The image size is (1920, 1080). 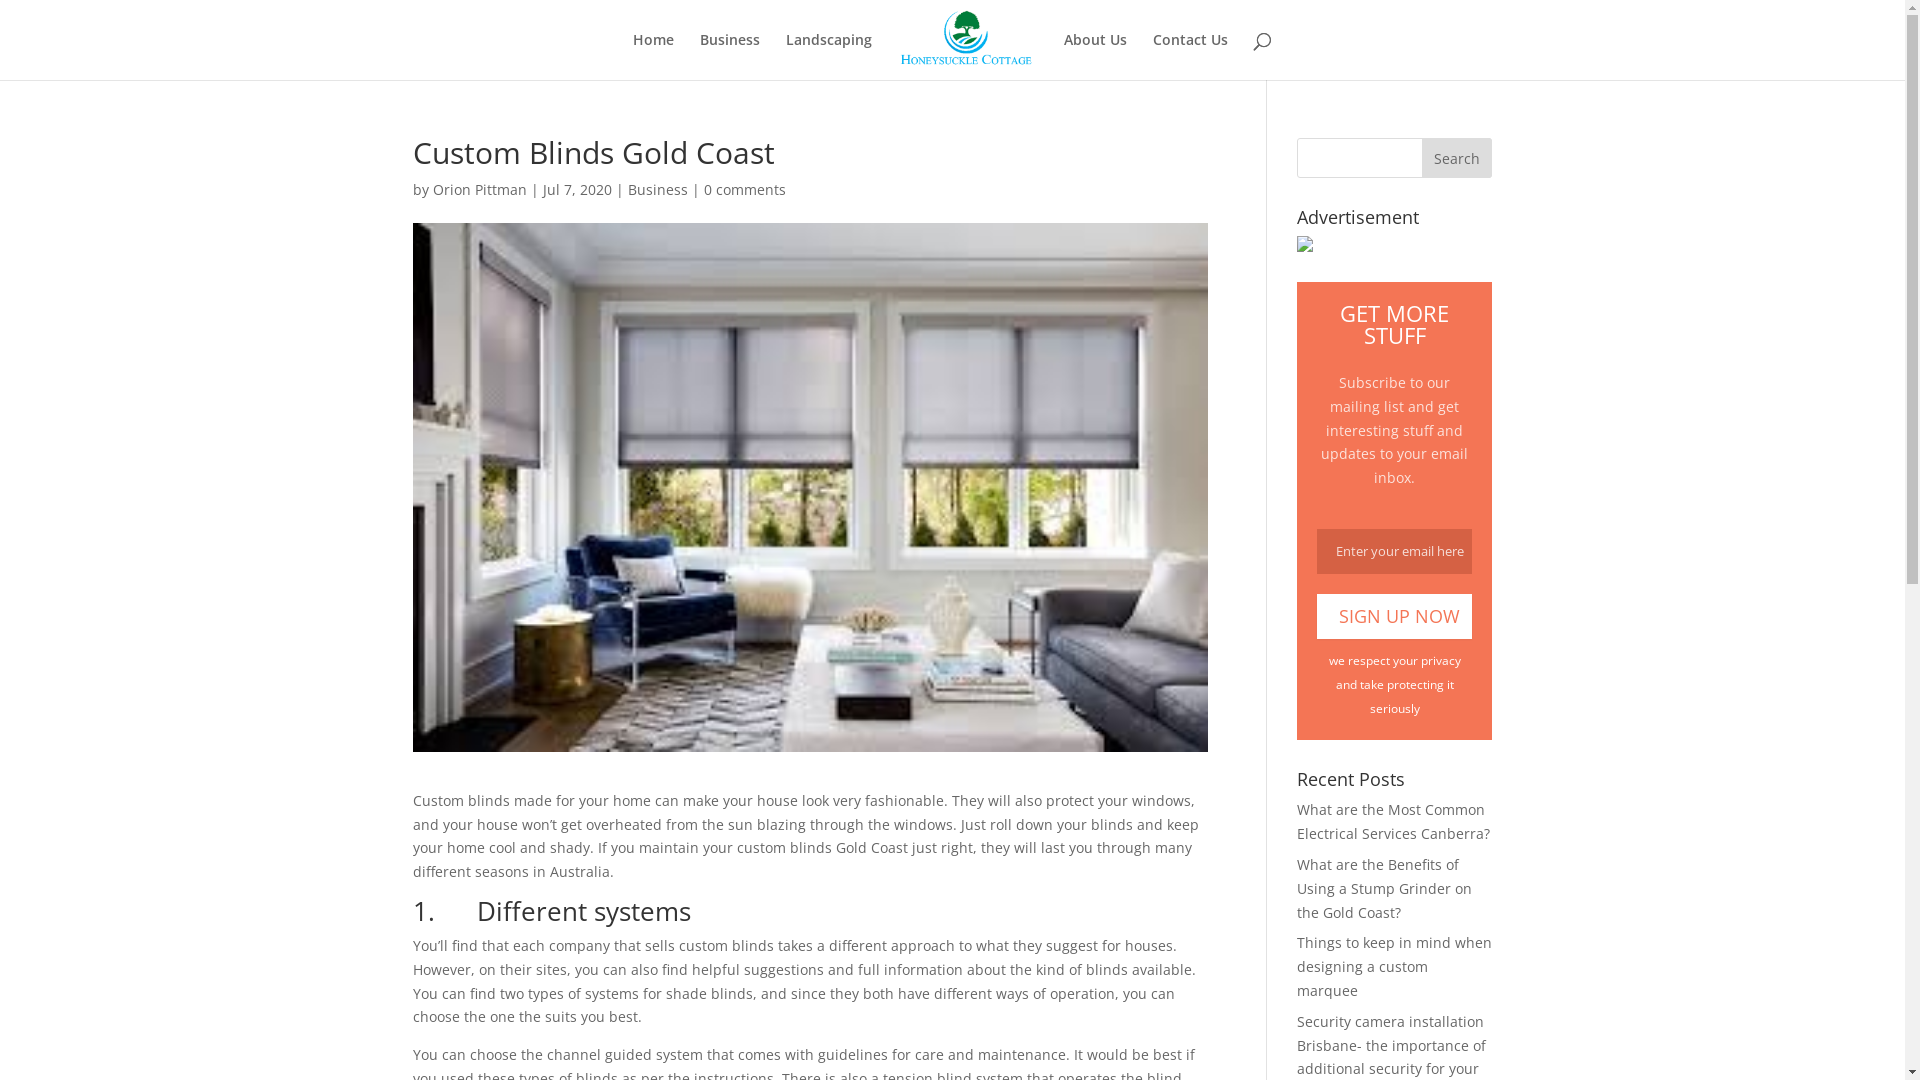 What do you see at coordinates (1394, 616) in the screenshot?
I see `Sign Up Now` at bounding box center [1394, 616].